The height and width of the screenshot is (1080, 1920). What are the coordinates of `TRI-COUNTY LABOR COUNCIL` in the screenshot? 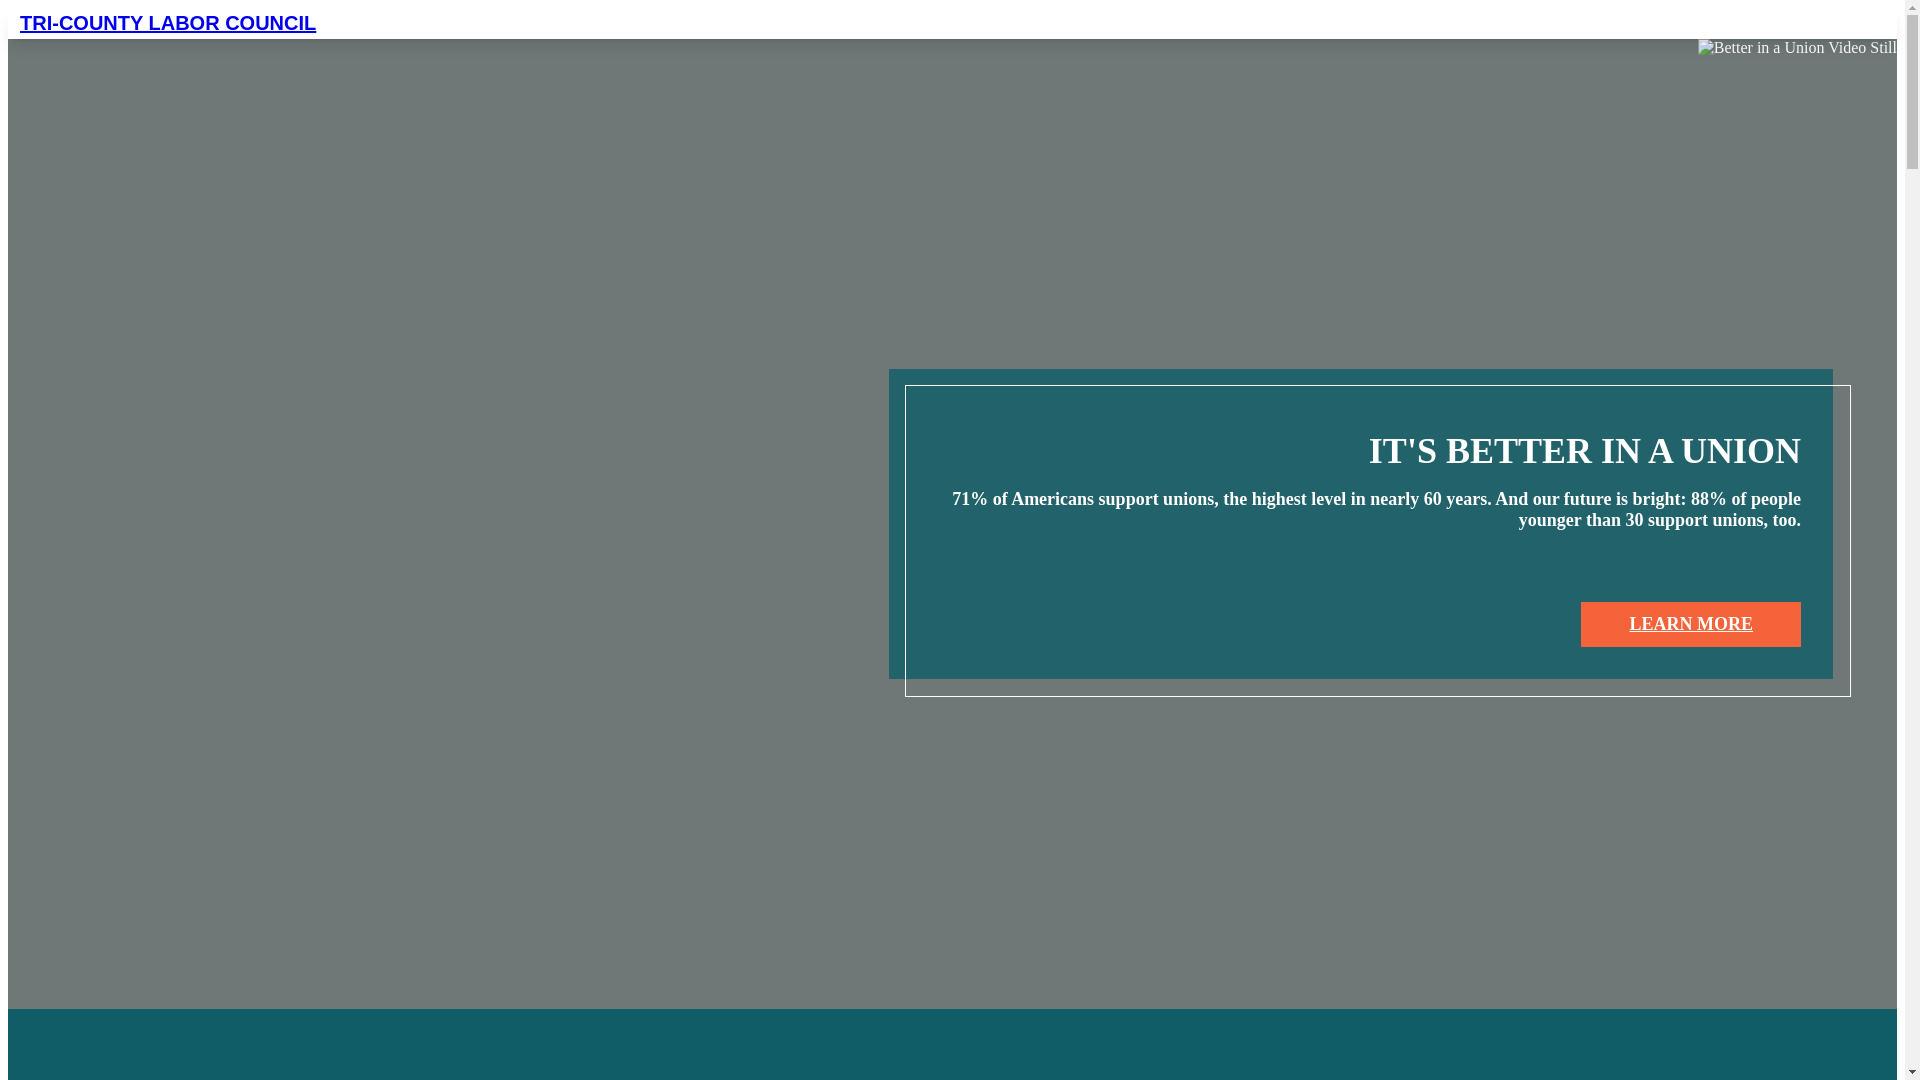 It's located at (277, 22).